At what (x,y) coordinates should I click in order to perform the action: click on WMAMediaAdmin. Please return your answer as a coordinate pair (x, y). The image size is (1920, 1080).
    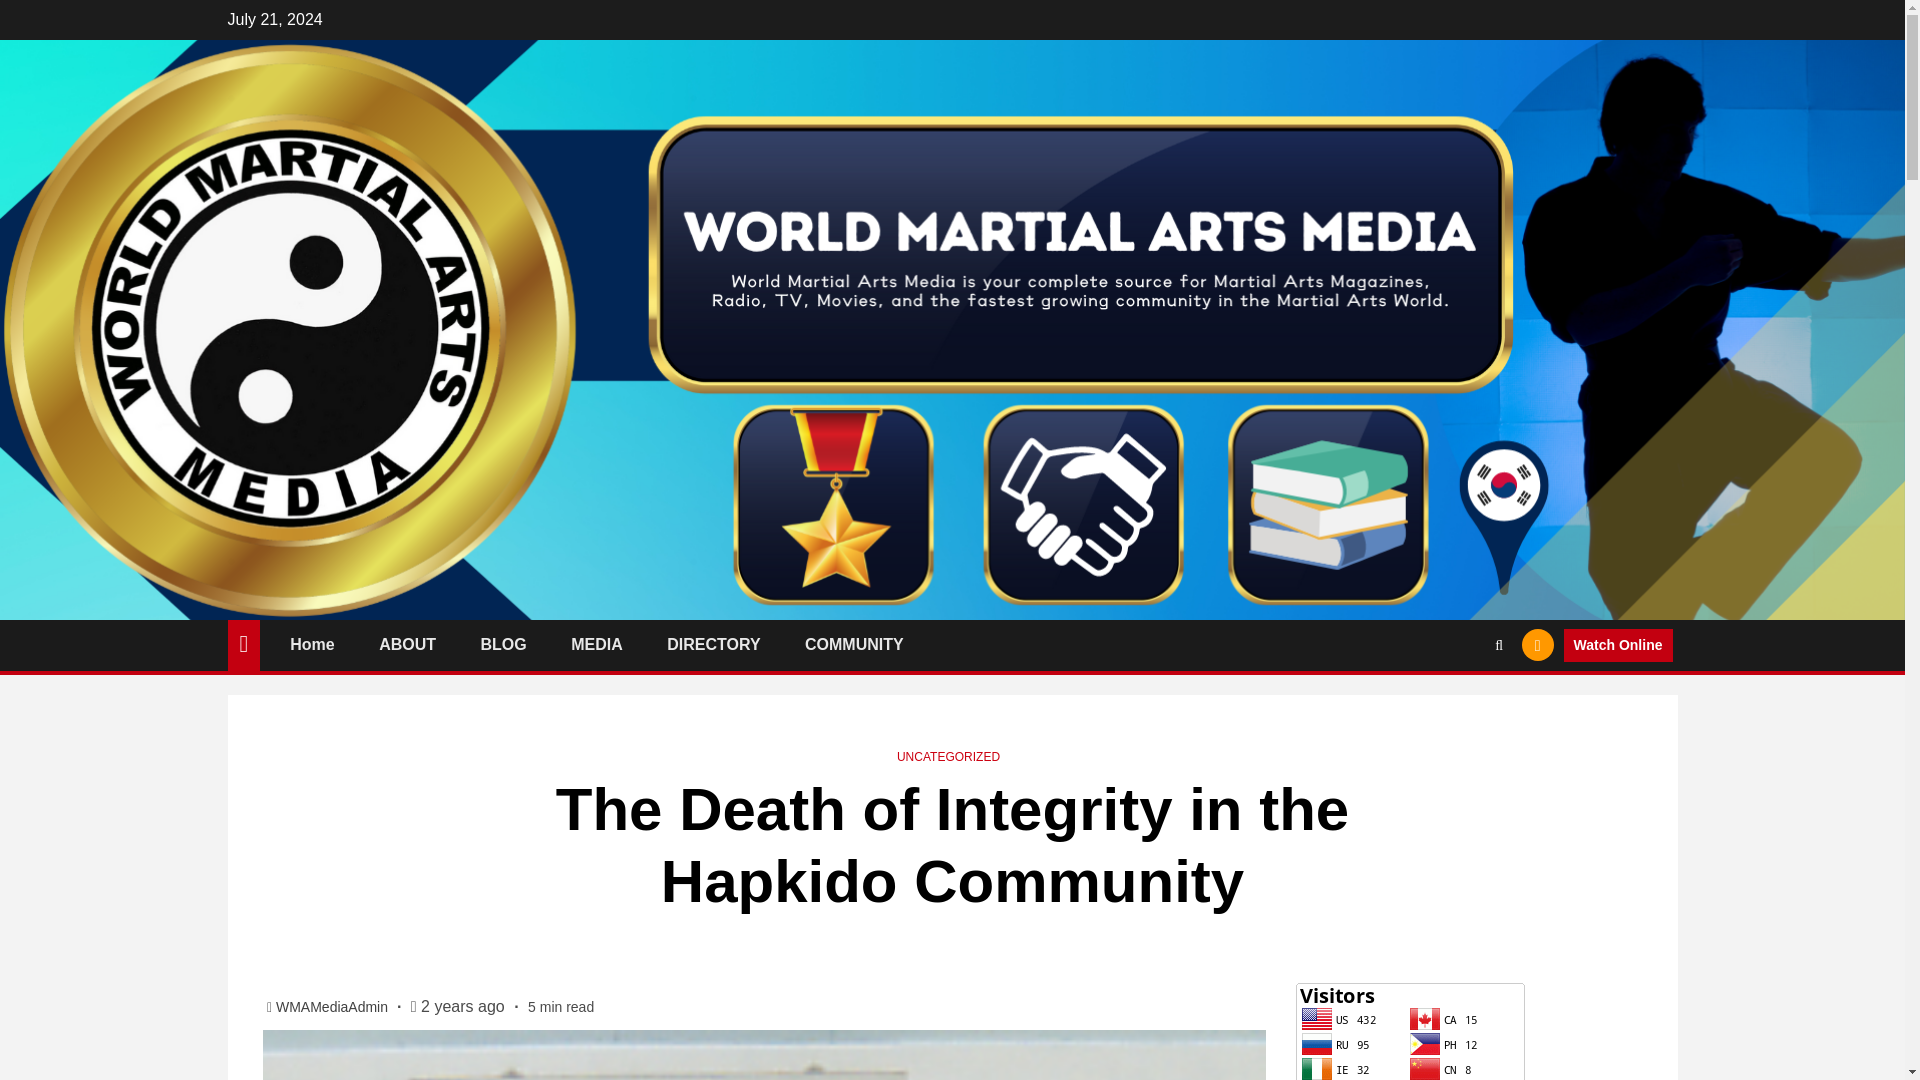
    Looking at the image, I should click on (334, 1007).